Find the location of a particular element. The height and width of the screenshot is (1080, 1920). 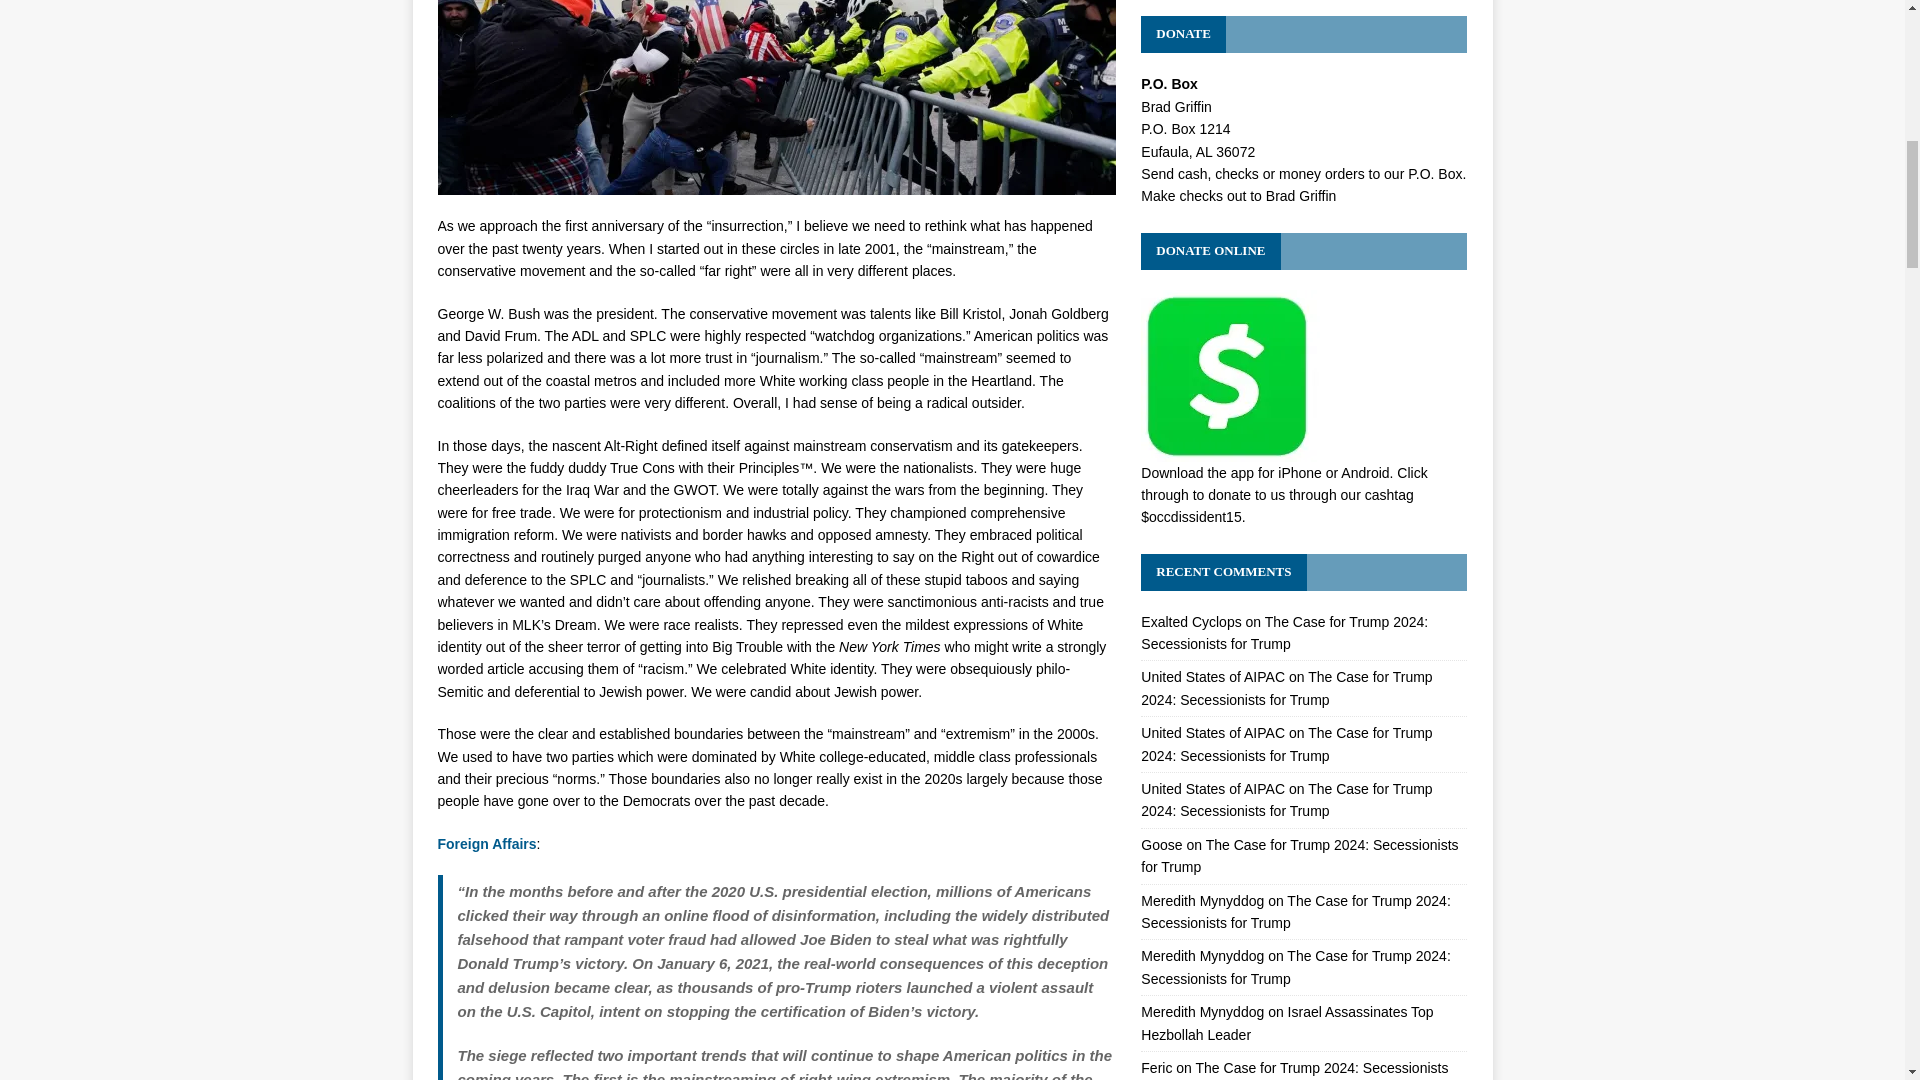

im-289287 is located at coordinates (776, 98).